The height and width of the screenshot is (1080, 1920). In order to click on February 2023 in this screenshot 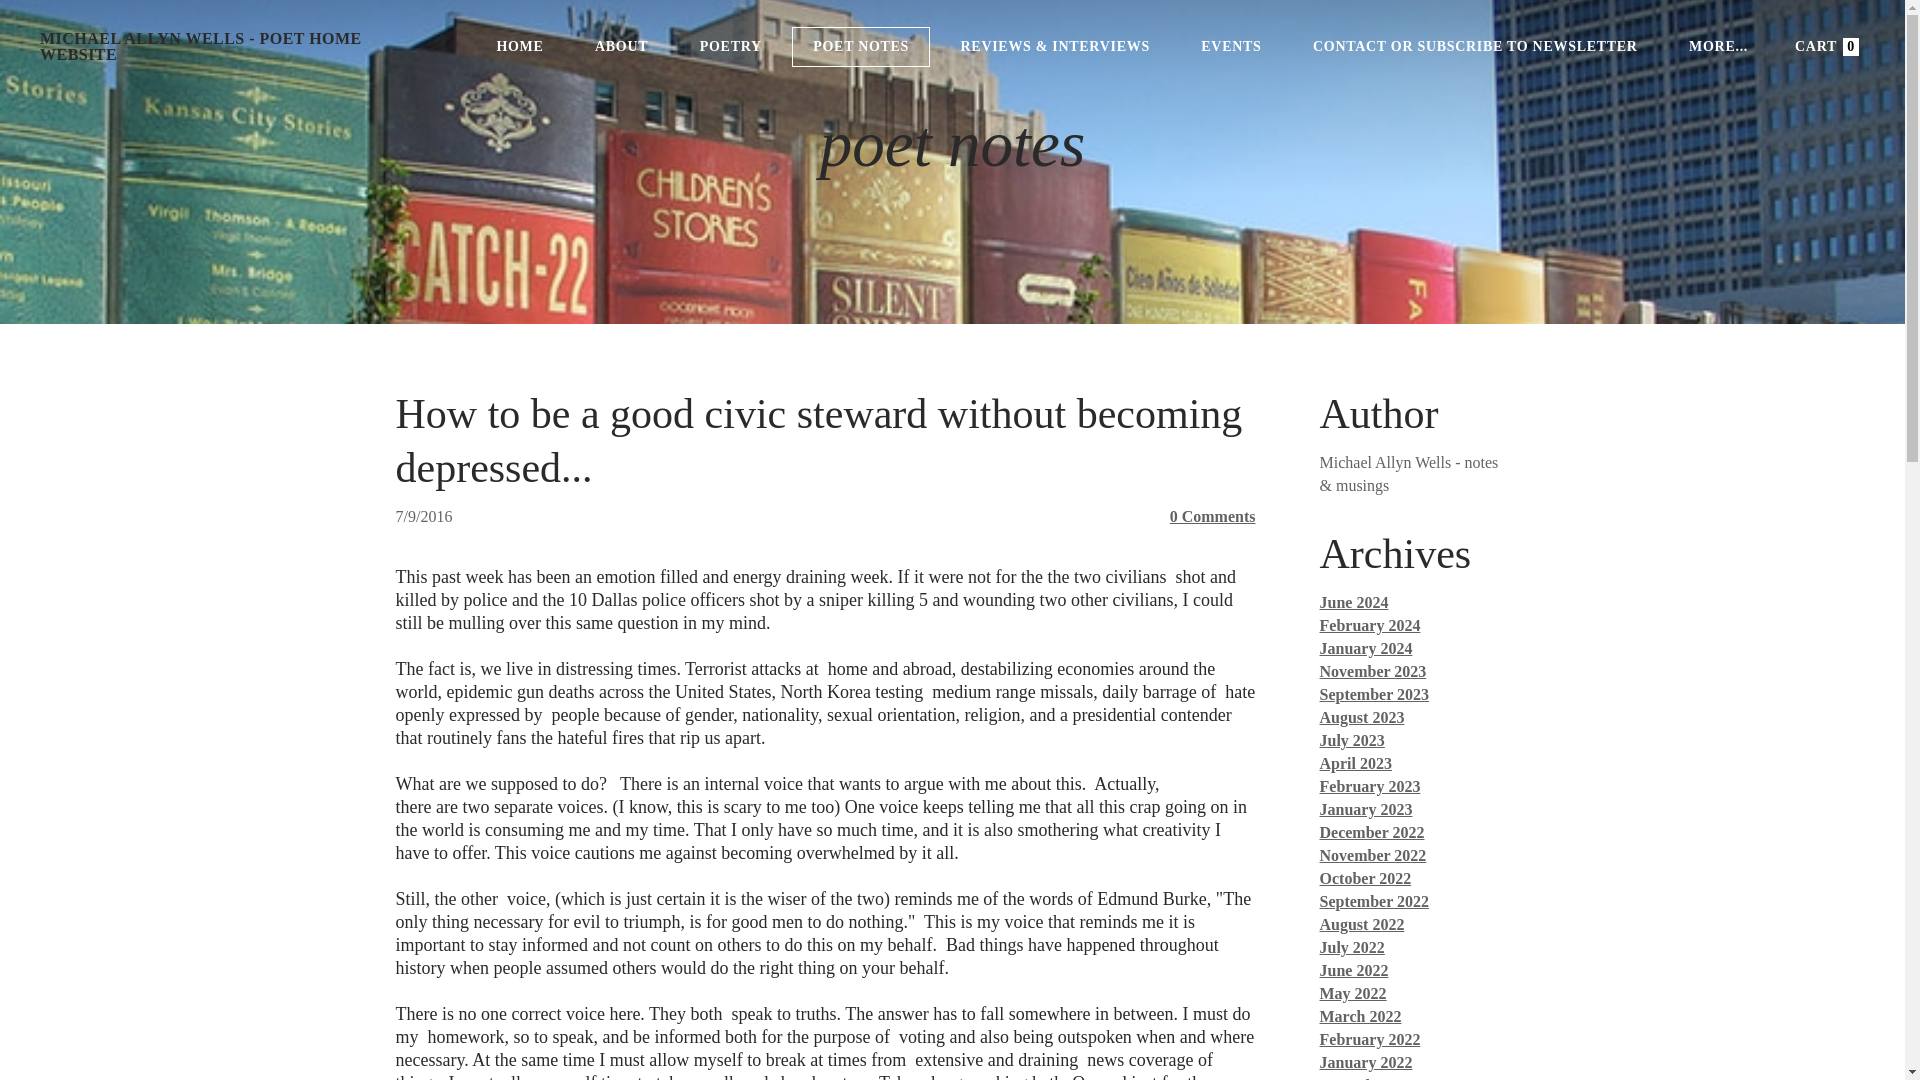, I will do `click(1370, 786)`.